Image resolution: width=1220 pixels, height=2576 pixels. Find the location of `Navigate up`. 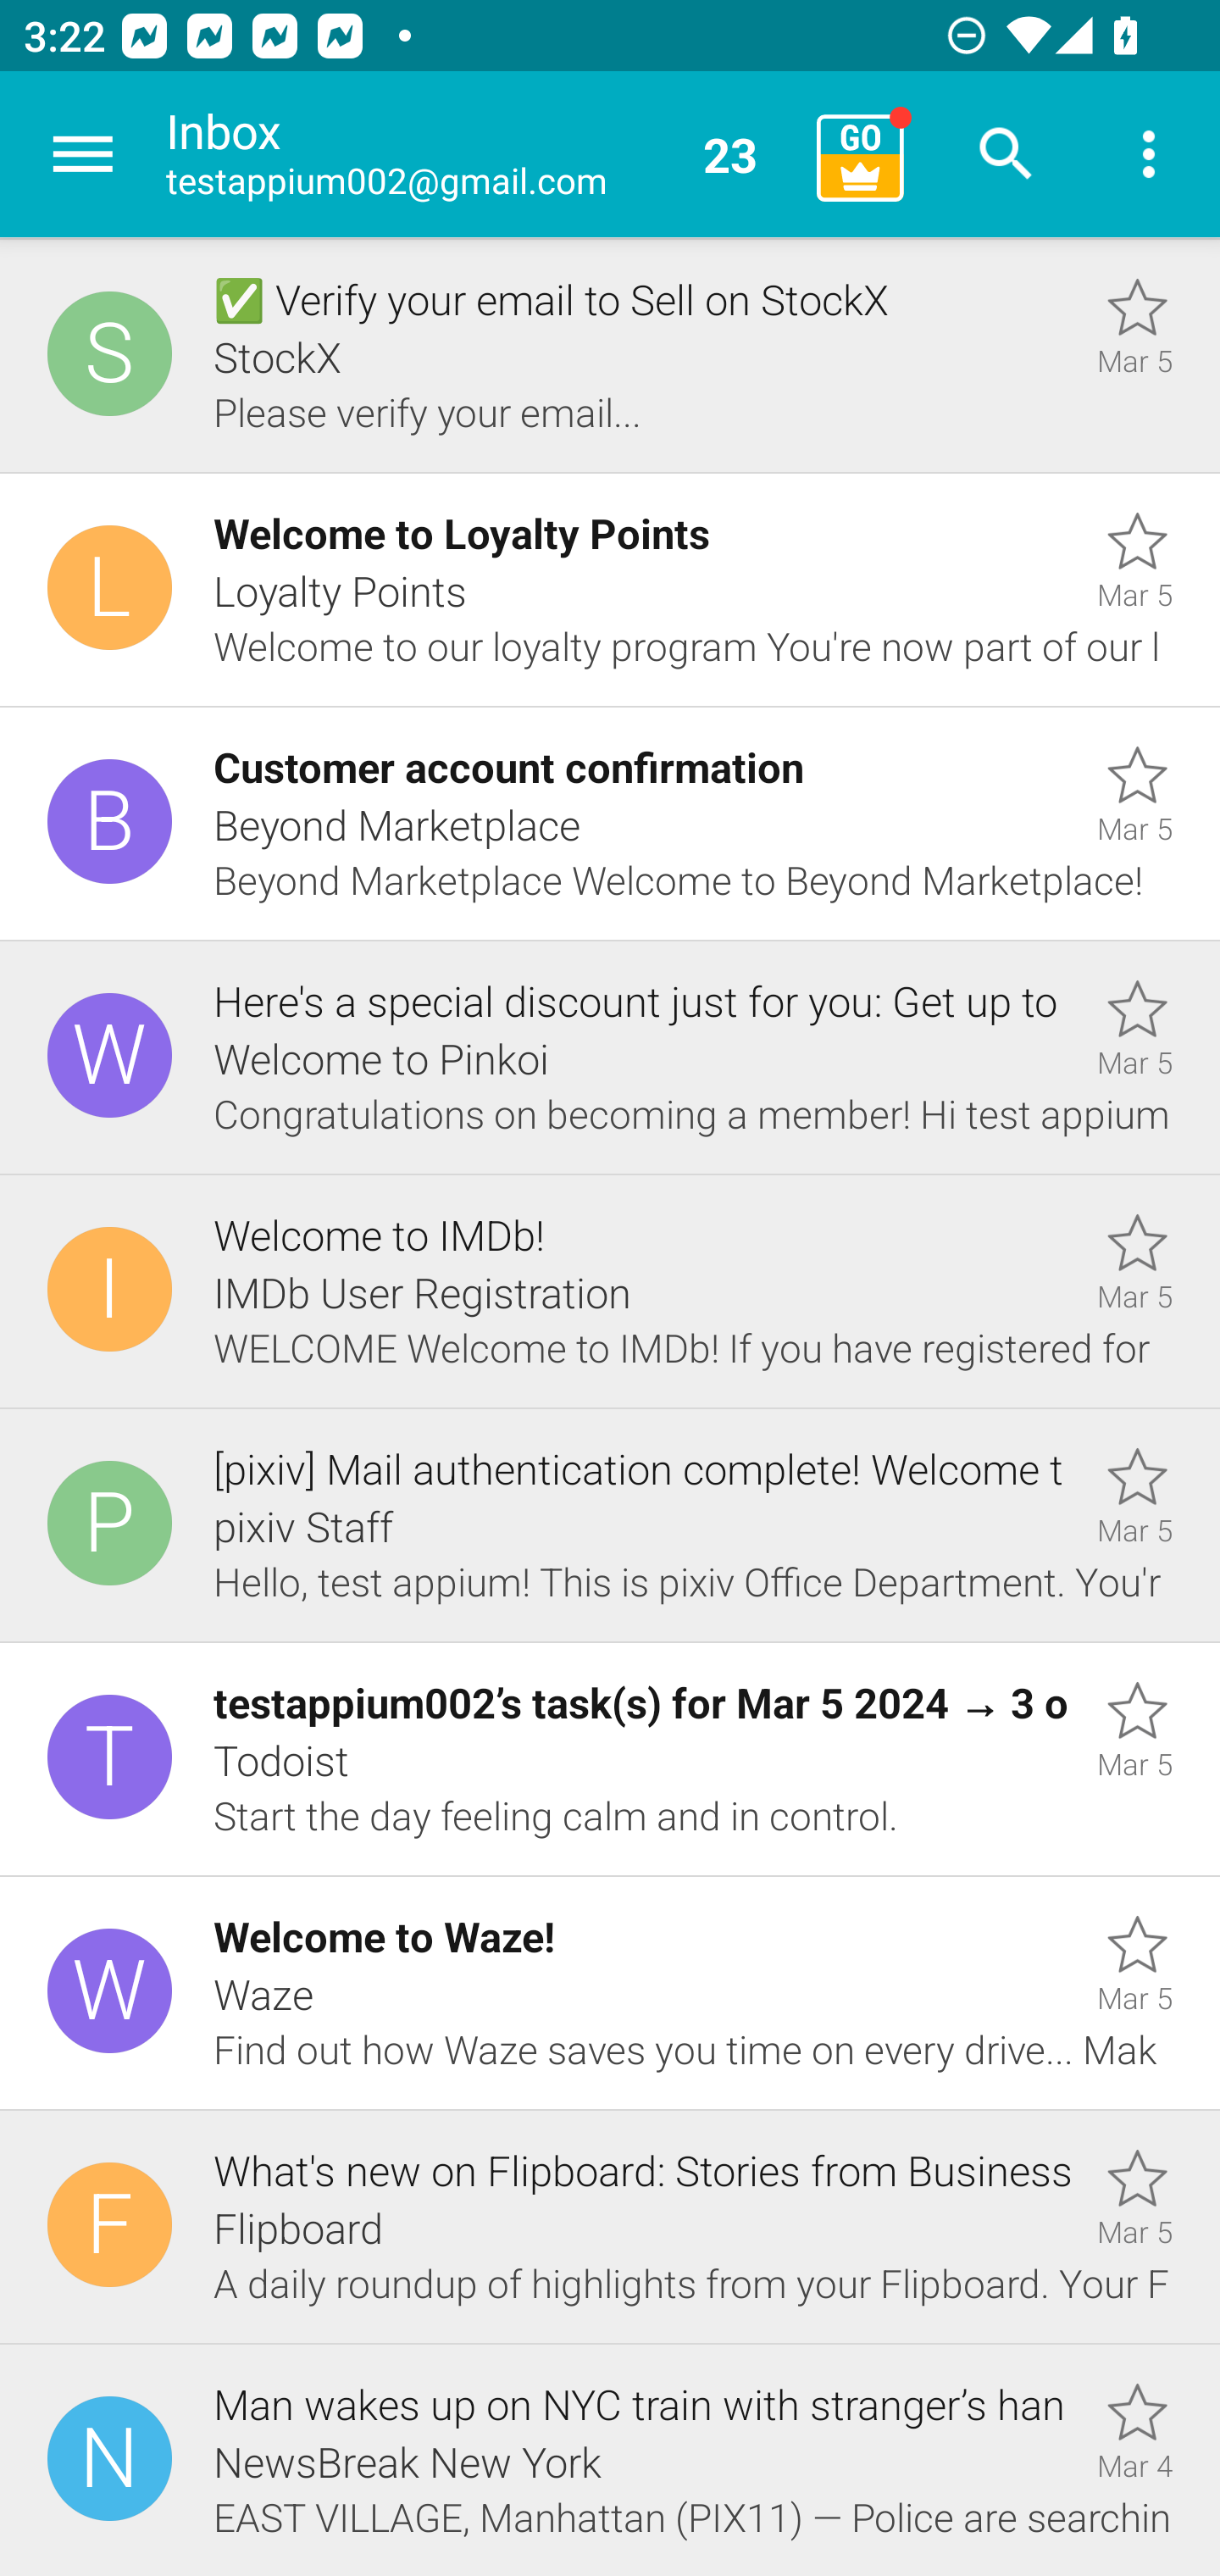

Navigate up is located at coordinates (83, 154).